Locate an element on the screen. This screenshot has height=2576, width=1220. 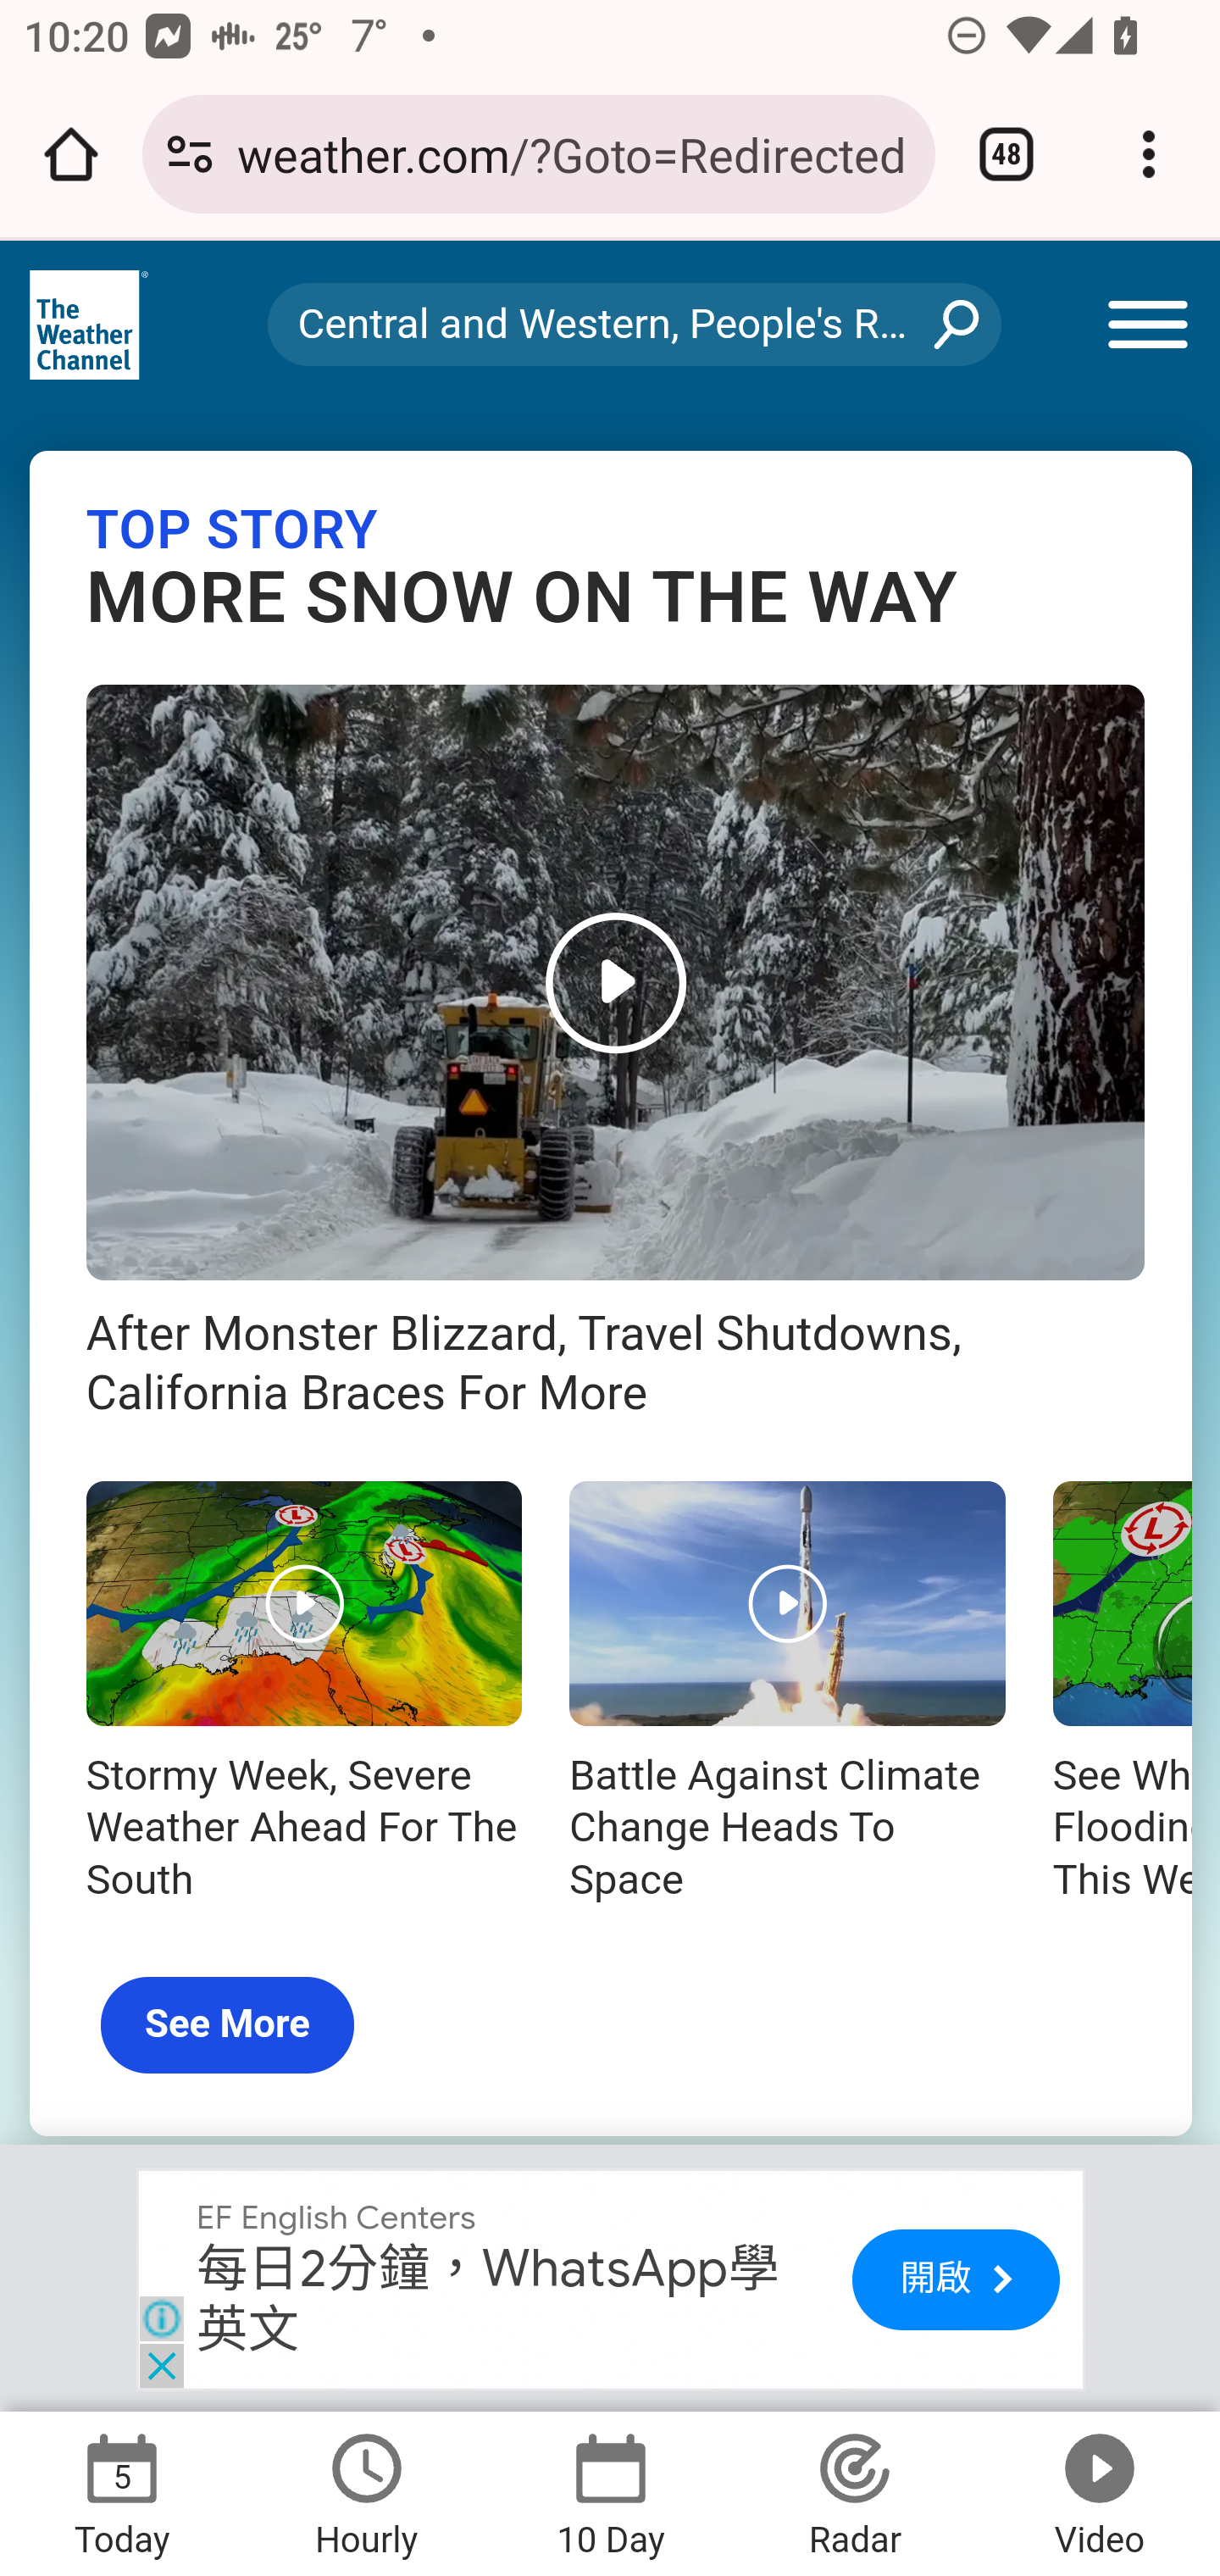
Switch or close tabs is located at coordinates (1006, 154).